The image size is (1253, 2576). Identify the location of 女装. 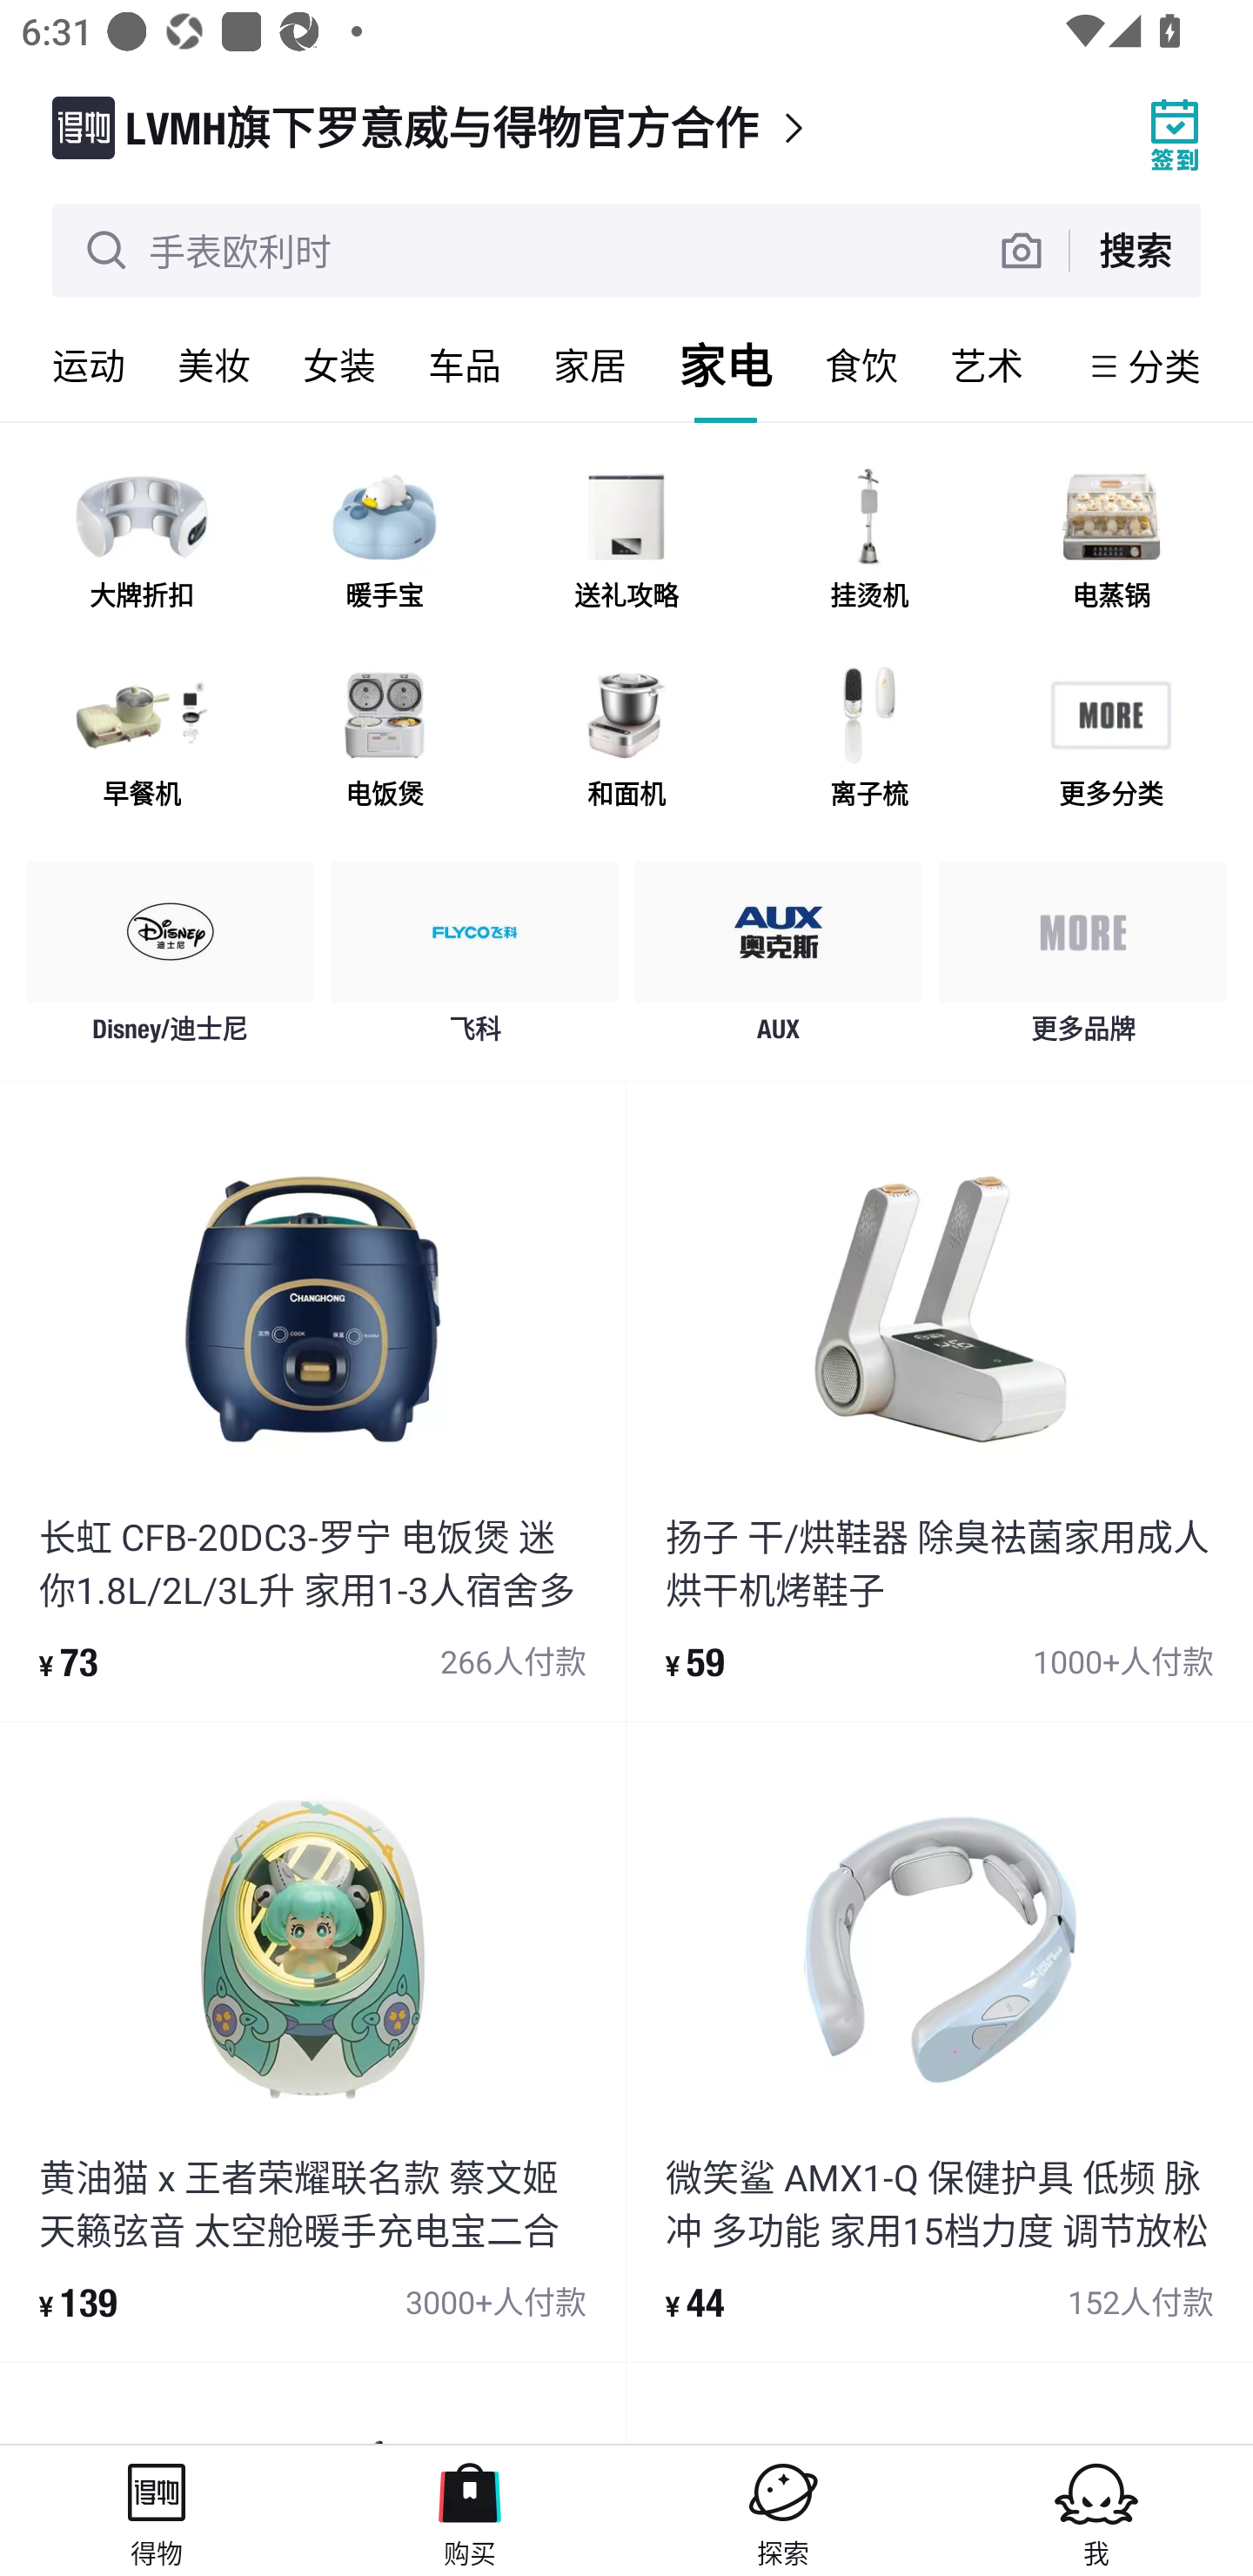
(339, 366).